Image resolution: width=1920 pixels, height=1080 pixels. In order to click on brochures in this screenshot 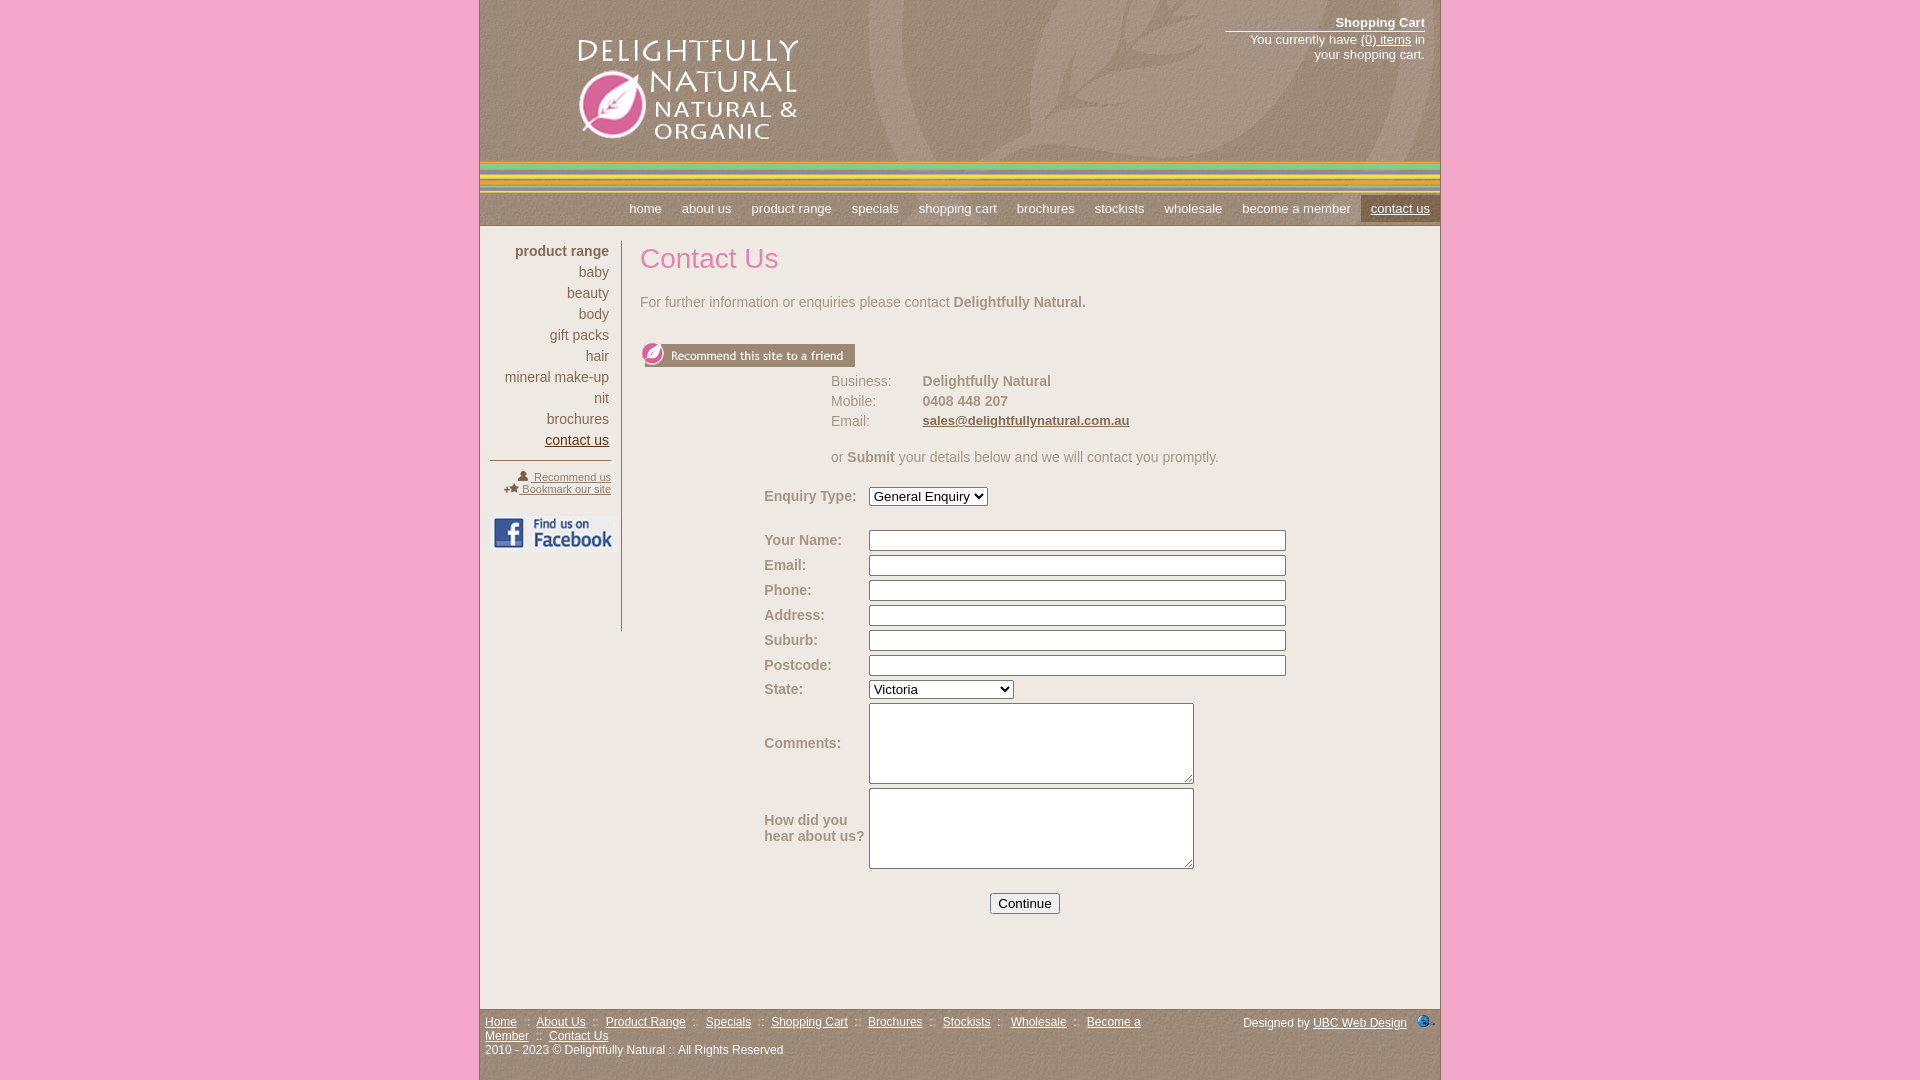, I will do `click(1046, 208)`.